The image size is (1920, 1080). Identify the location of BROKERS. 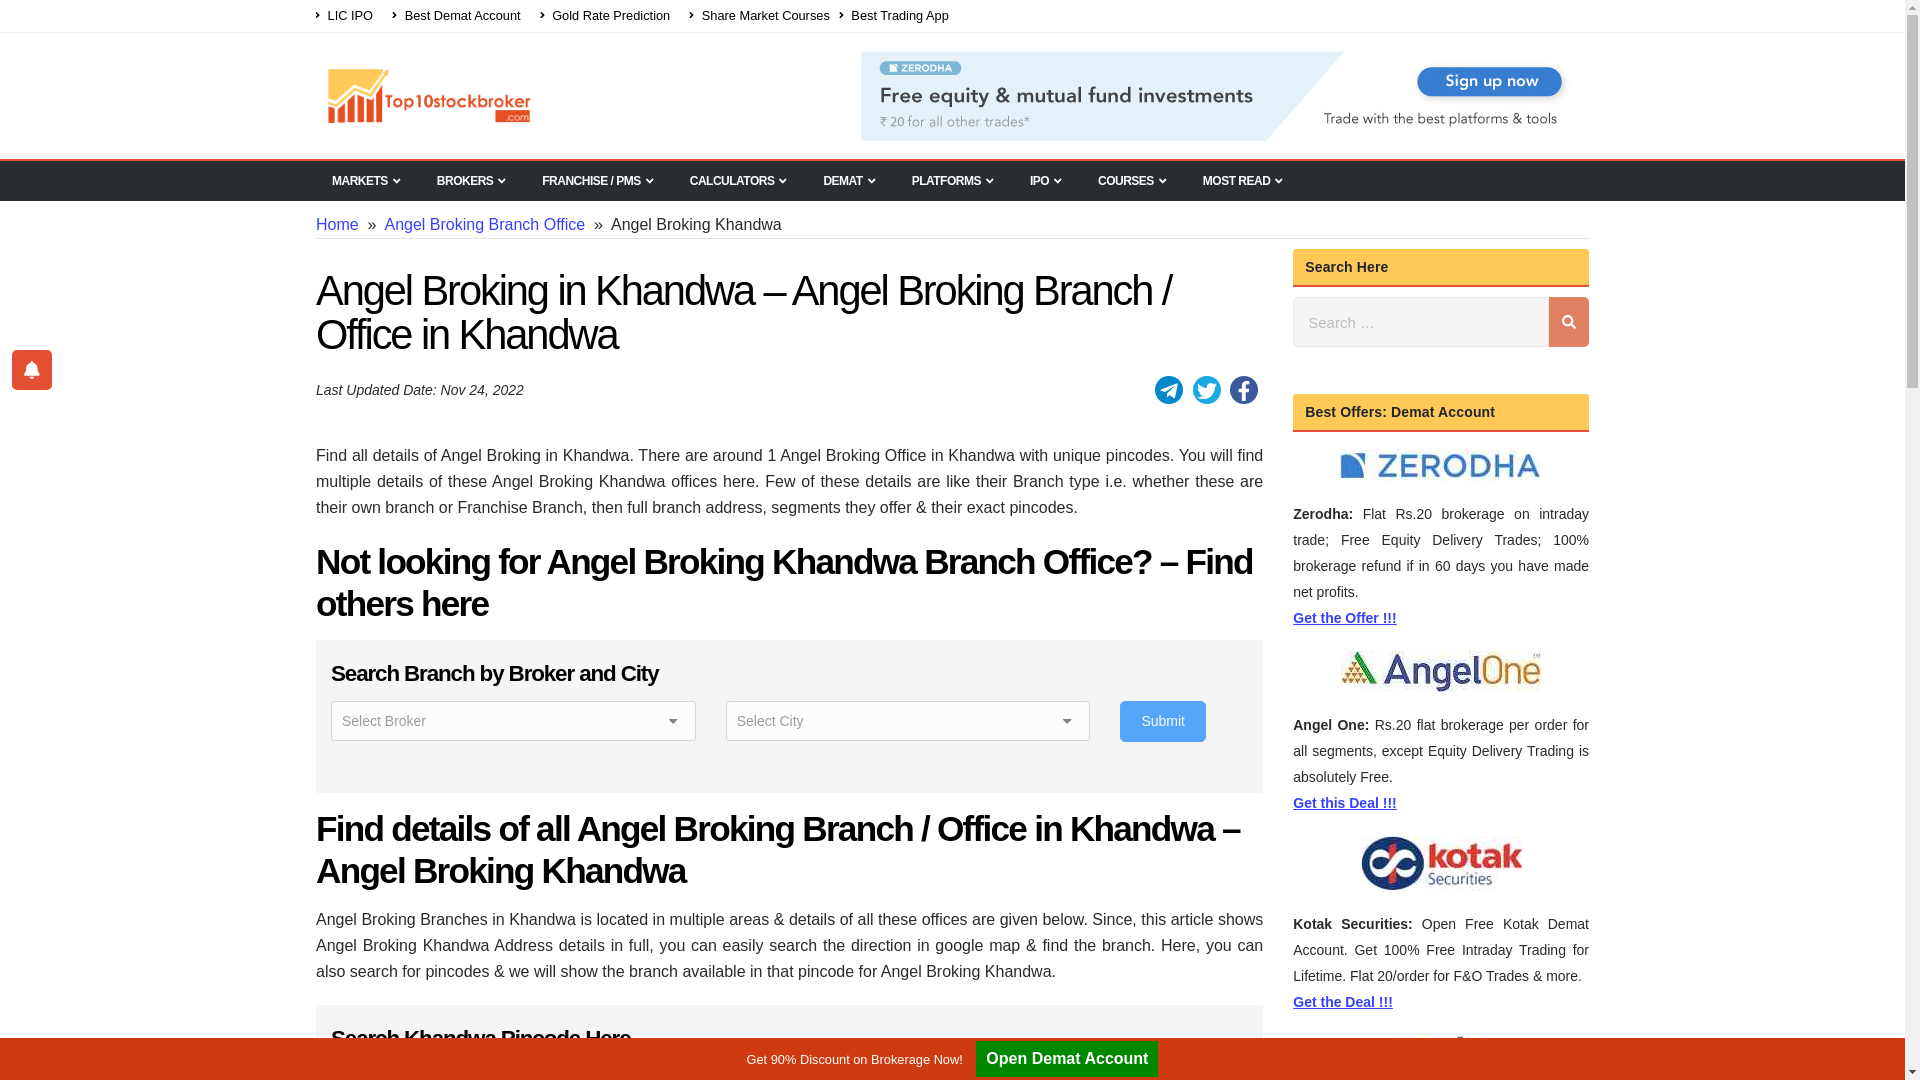
(471, 180).